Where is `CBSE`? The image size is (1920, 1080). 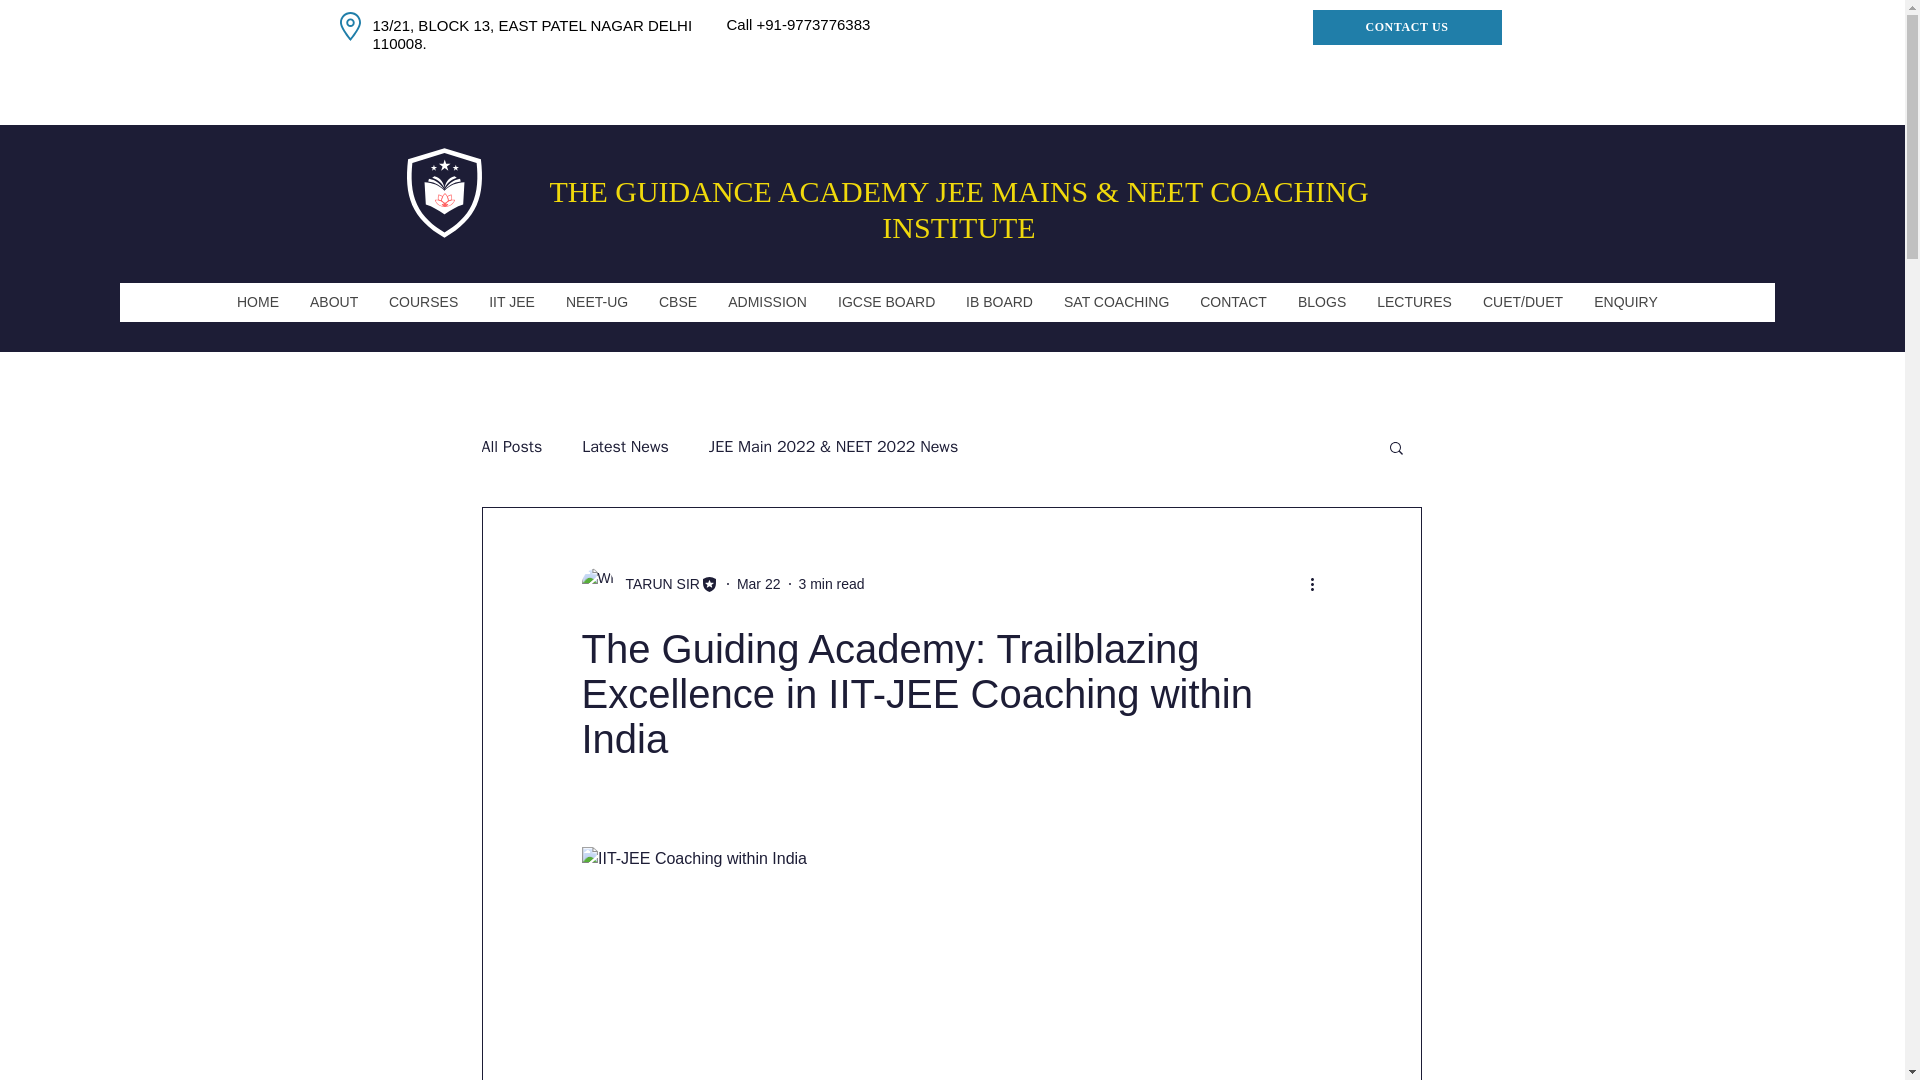
CBSE is located at coordinates (678, 302).